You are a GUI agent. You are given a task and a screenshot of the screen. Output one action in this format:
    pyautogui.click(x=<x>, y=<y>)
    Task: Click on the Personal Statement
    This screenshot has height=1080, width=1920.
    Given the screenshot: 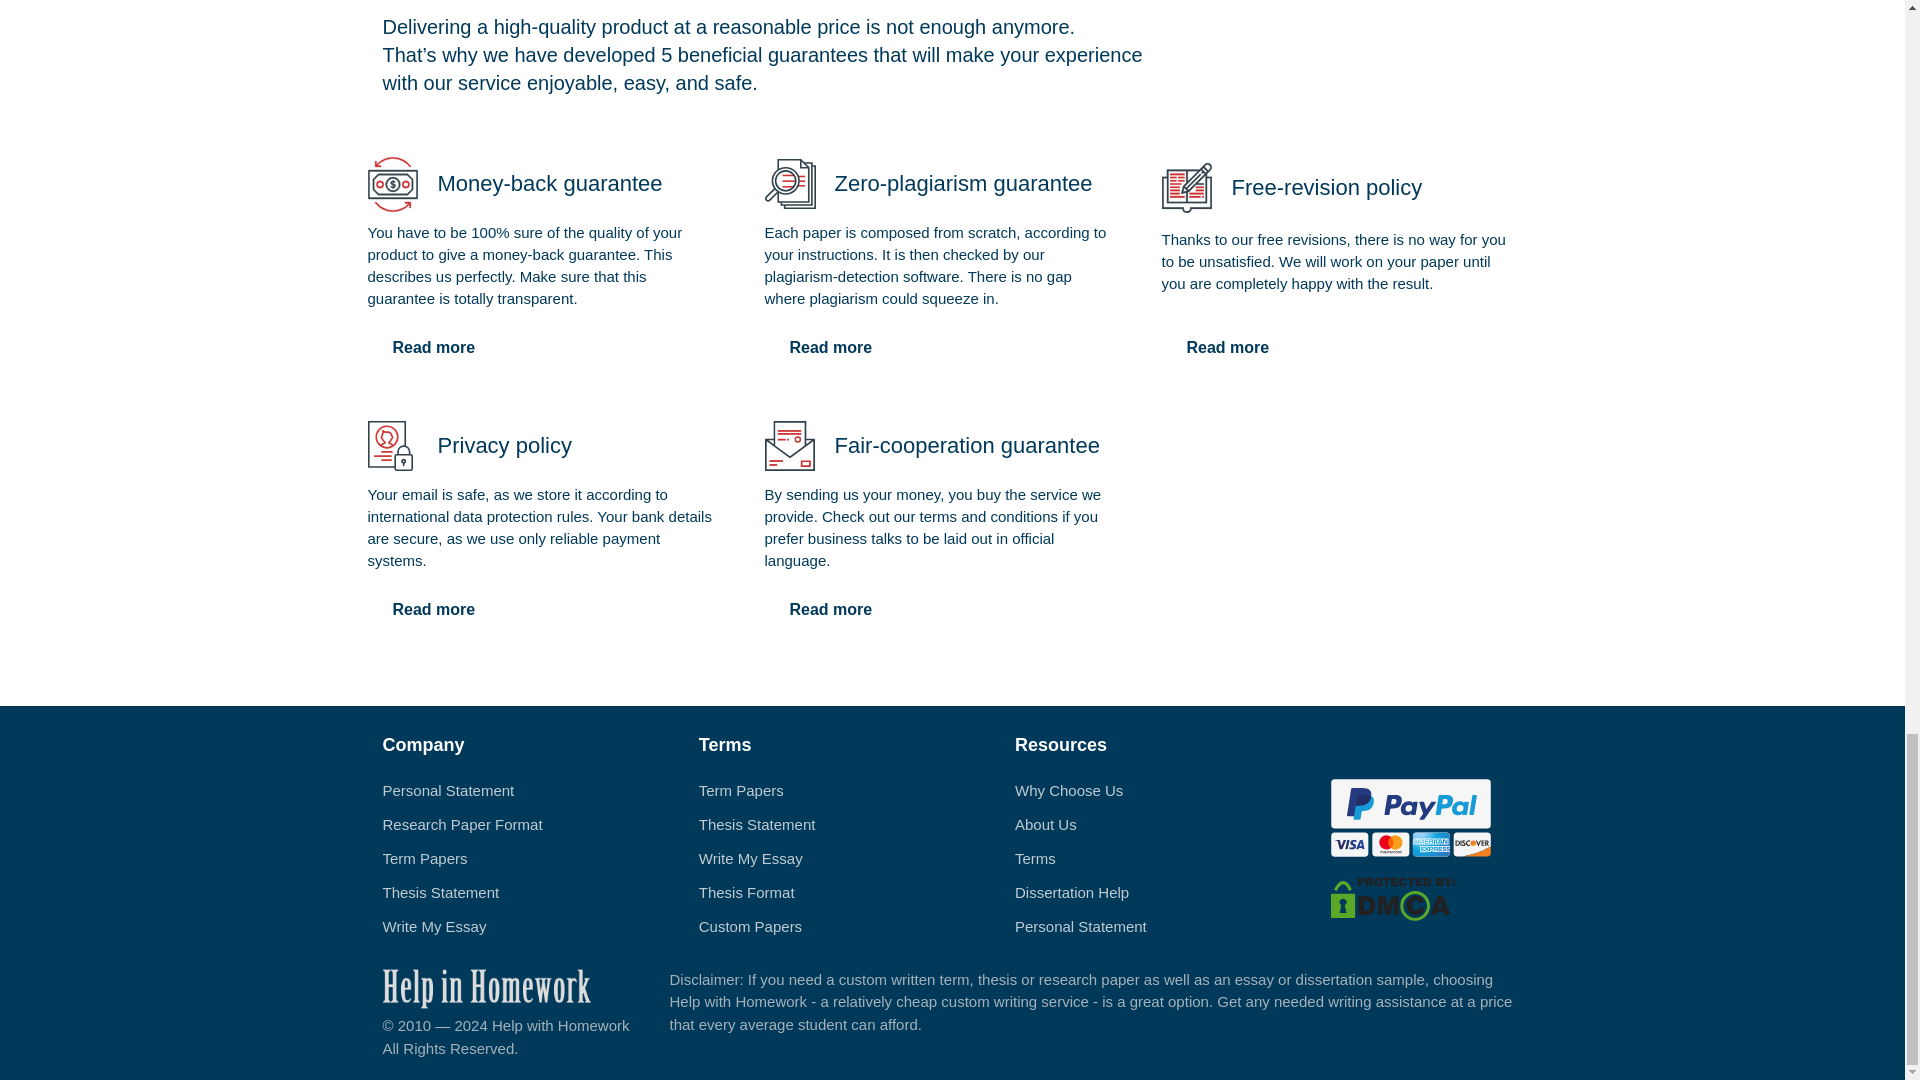 What is the action you would take?
    pyautogui.click(x=448, y=790)
    